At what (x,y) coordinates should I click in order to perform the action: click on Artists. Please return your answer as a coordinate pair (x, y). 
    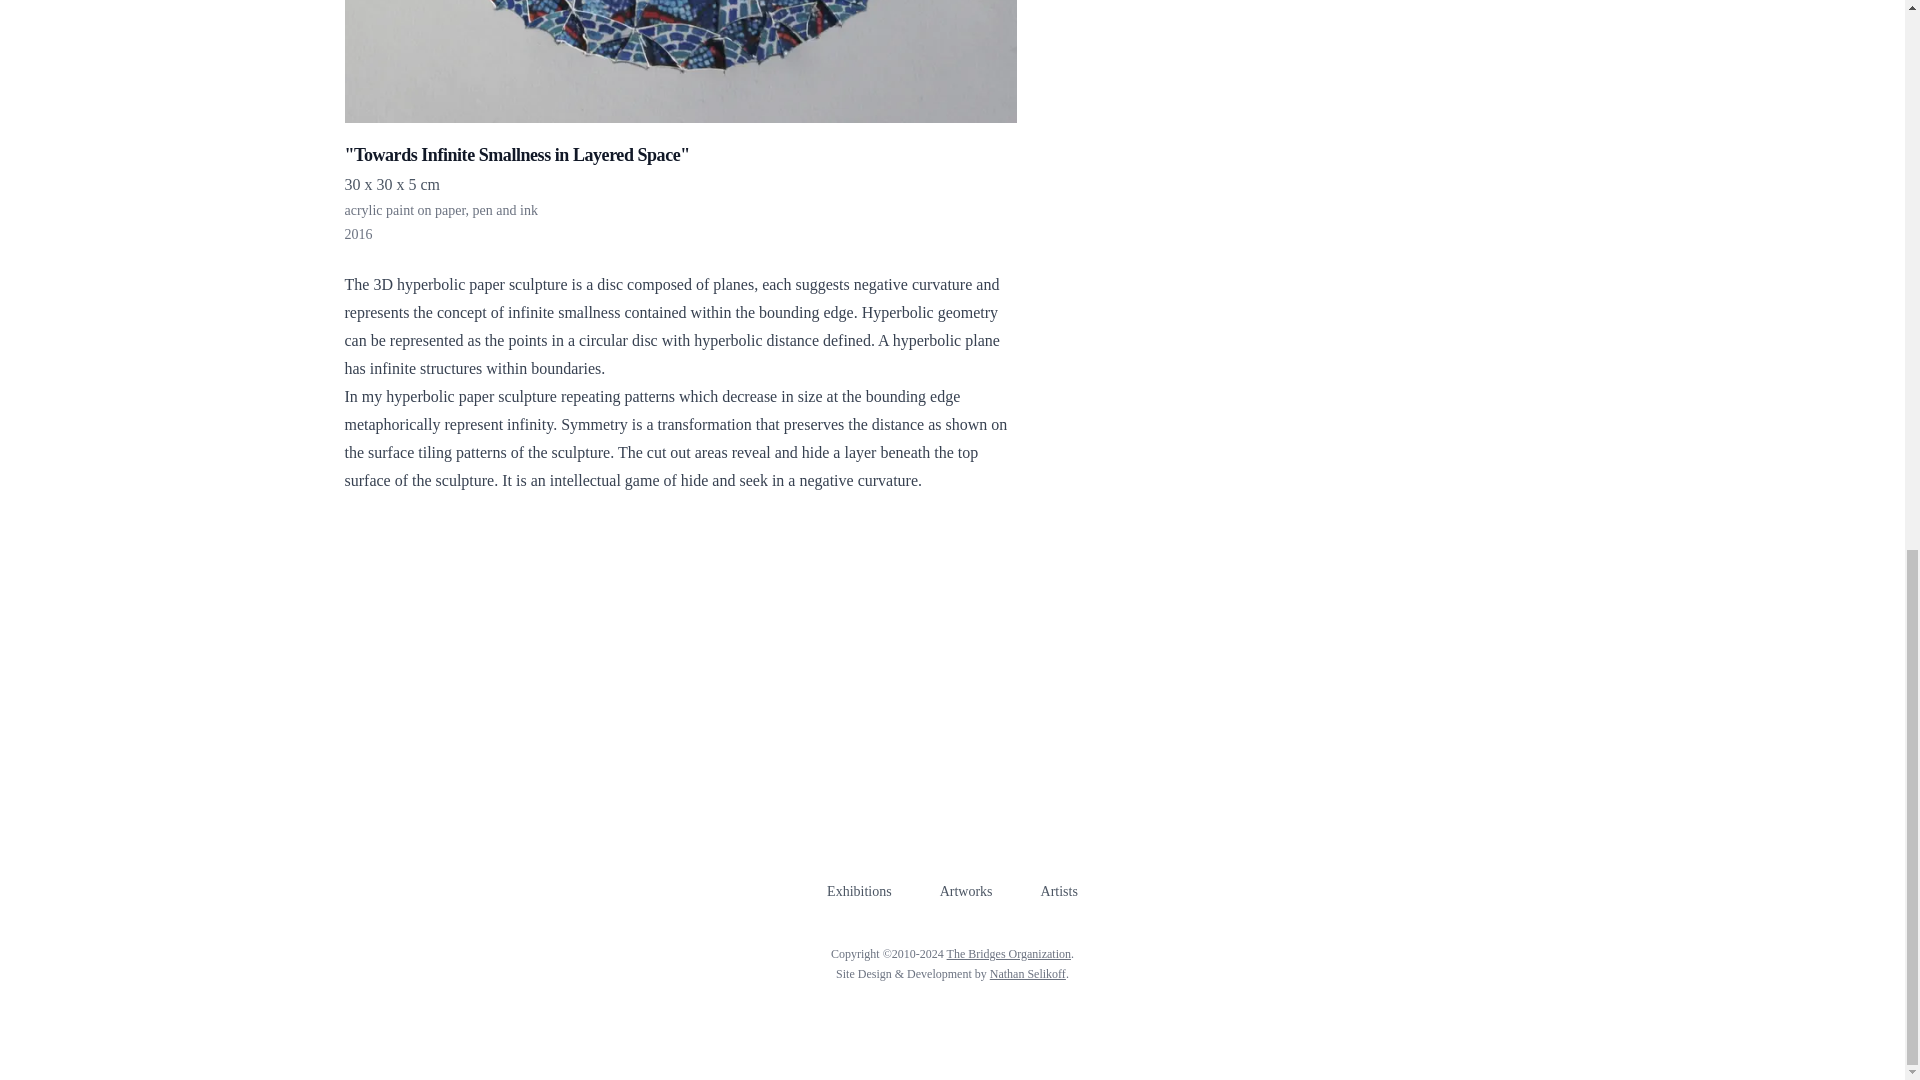
    Looking at the image, I should click on (1058, 891).